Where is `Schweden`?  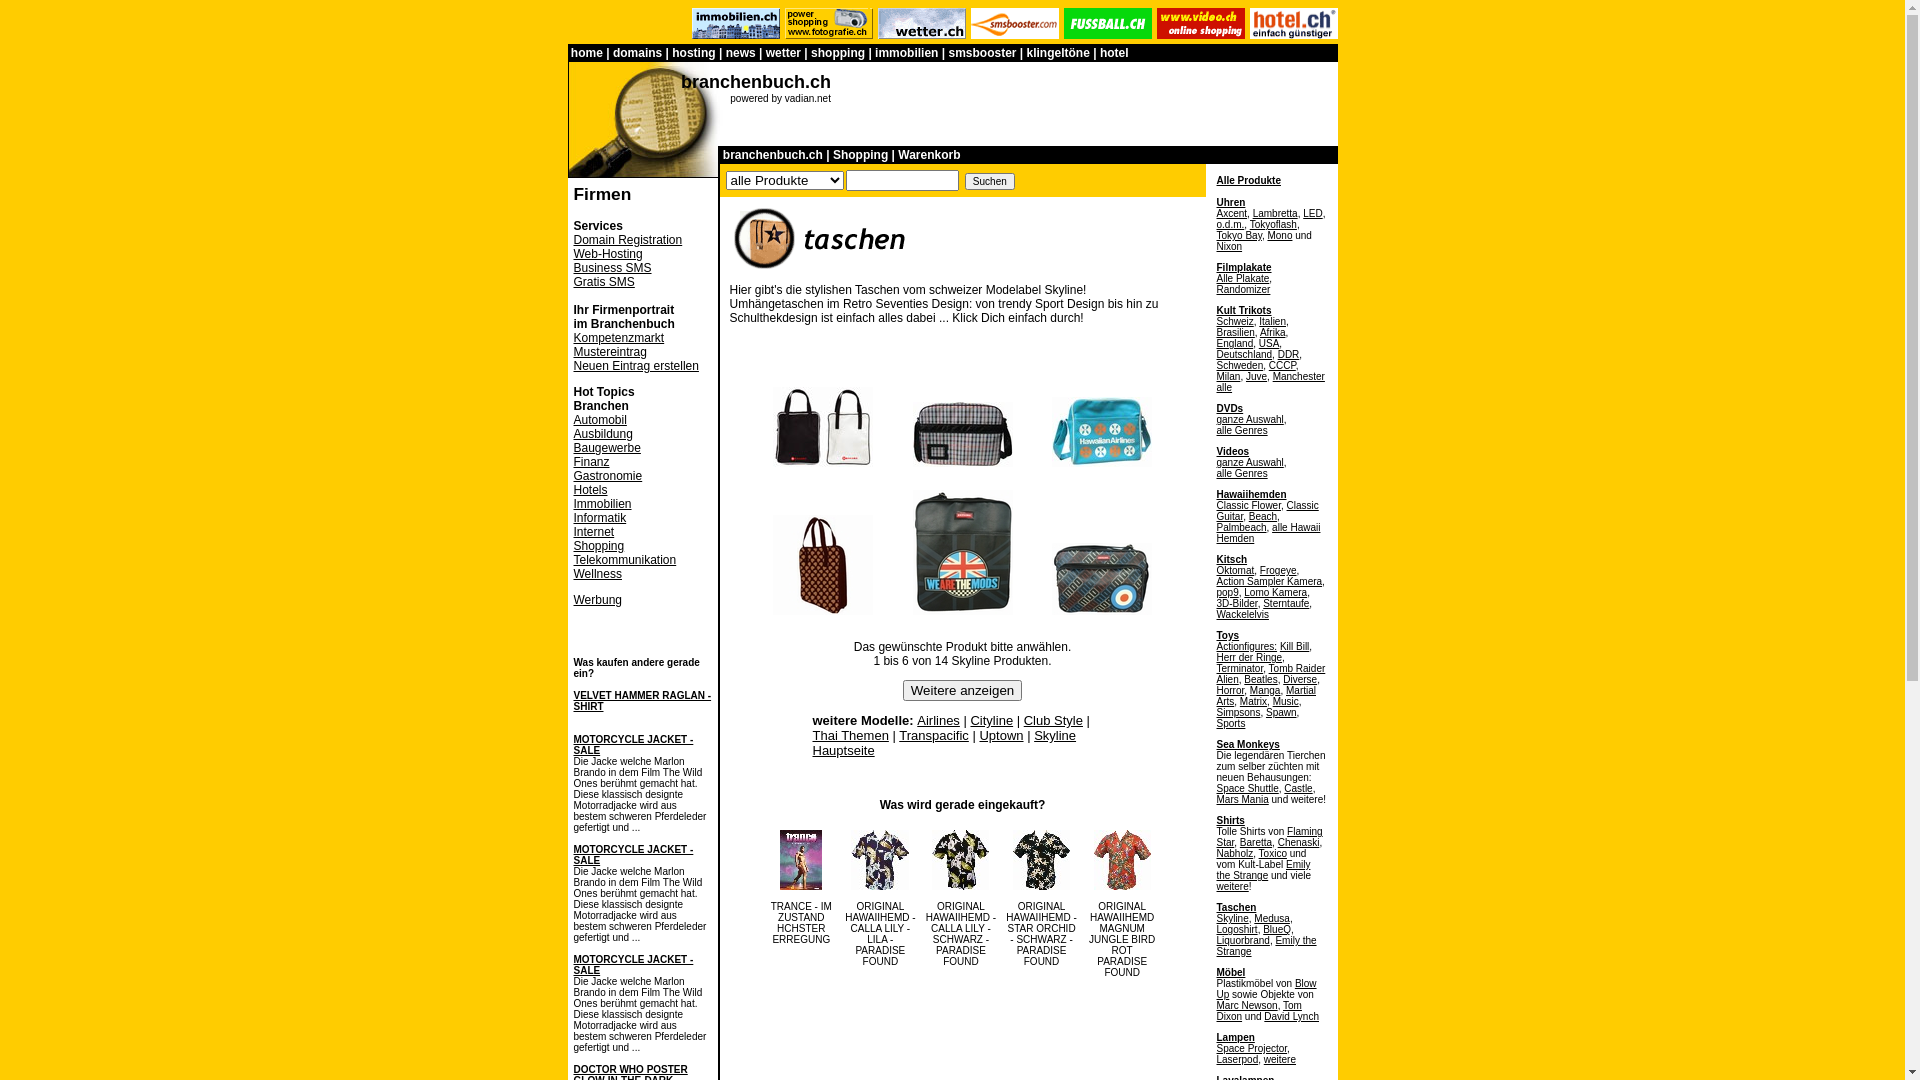 Schweden is located at coordinates (1240, 366).